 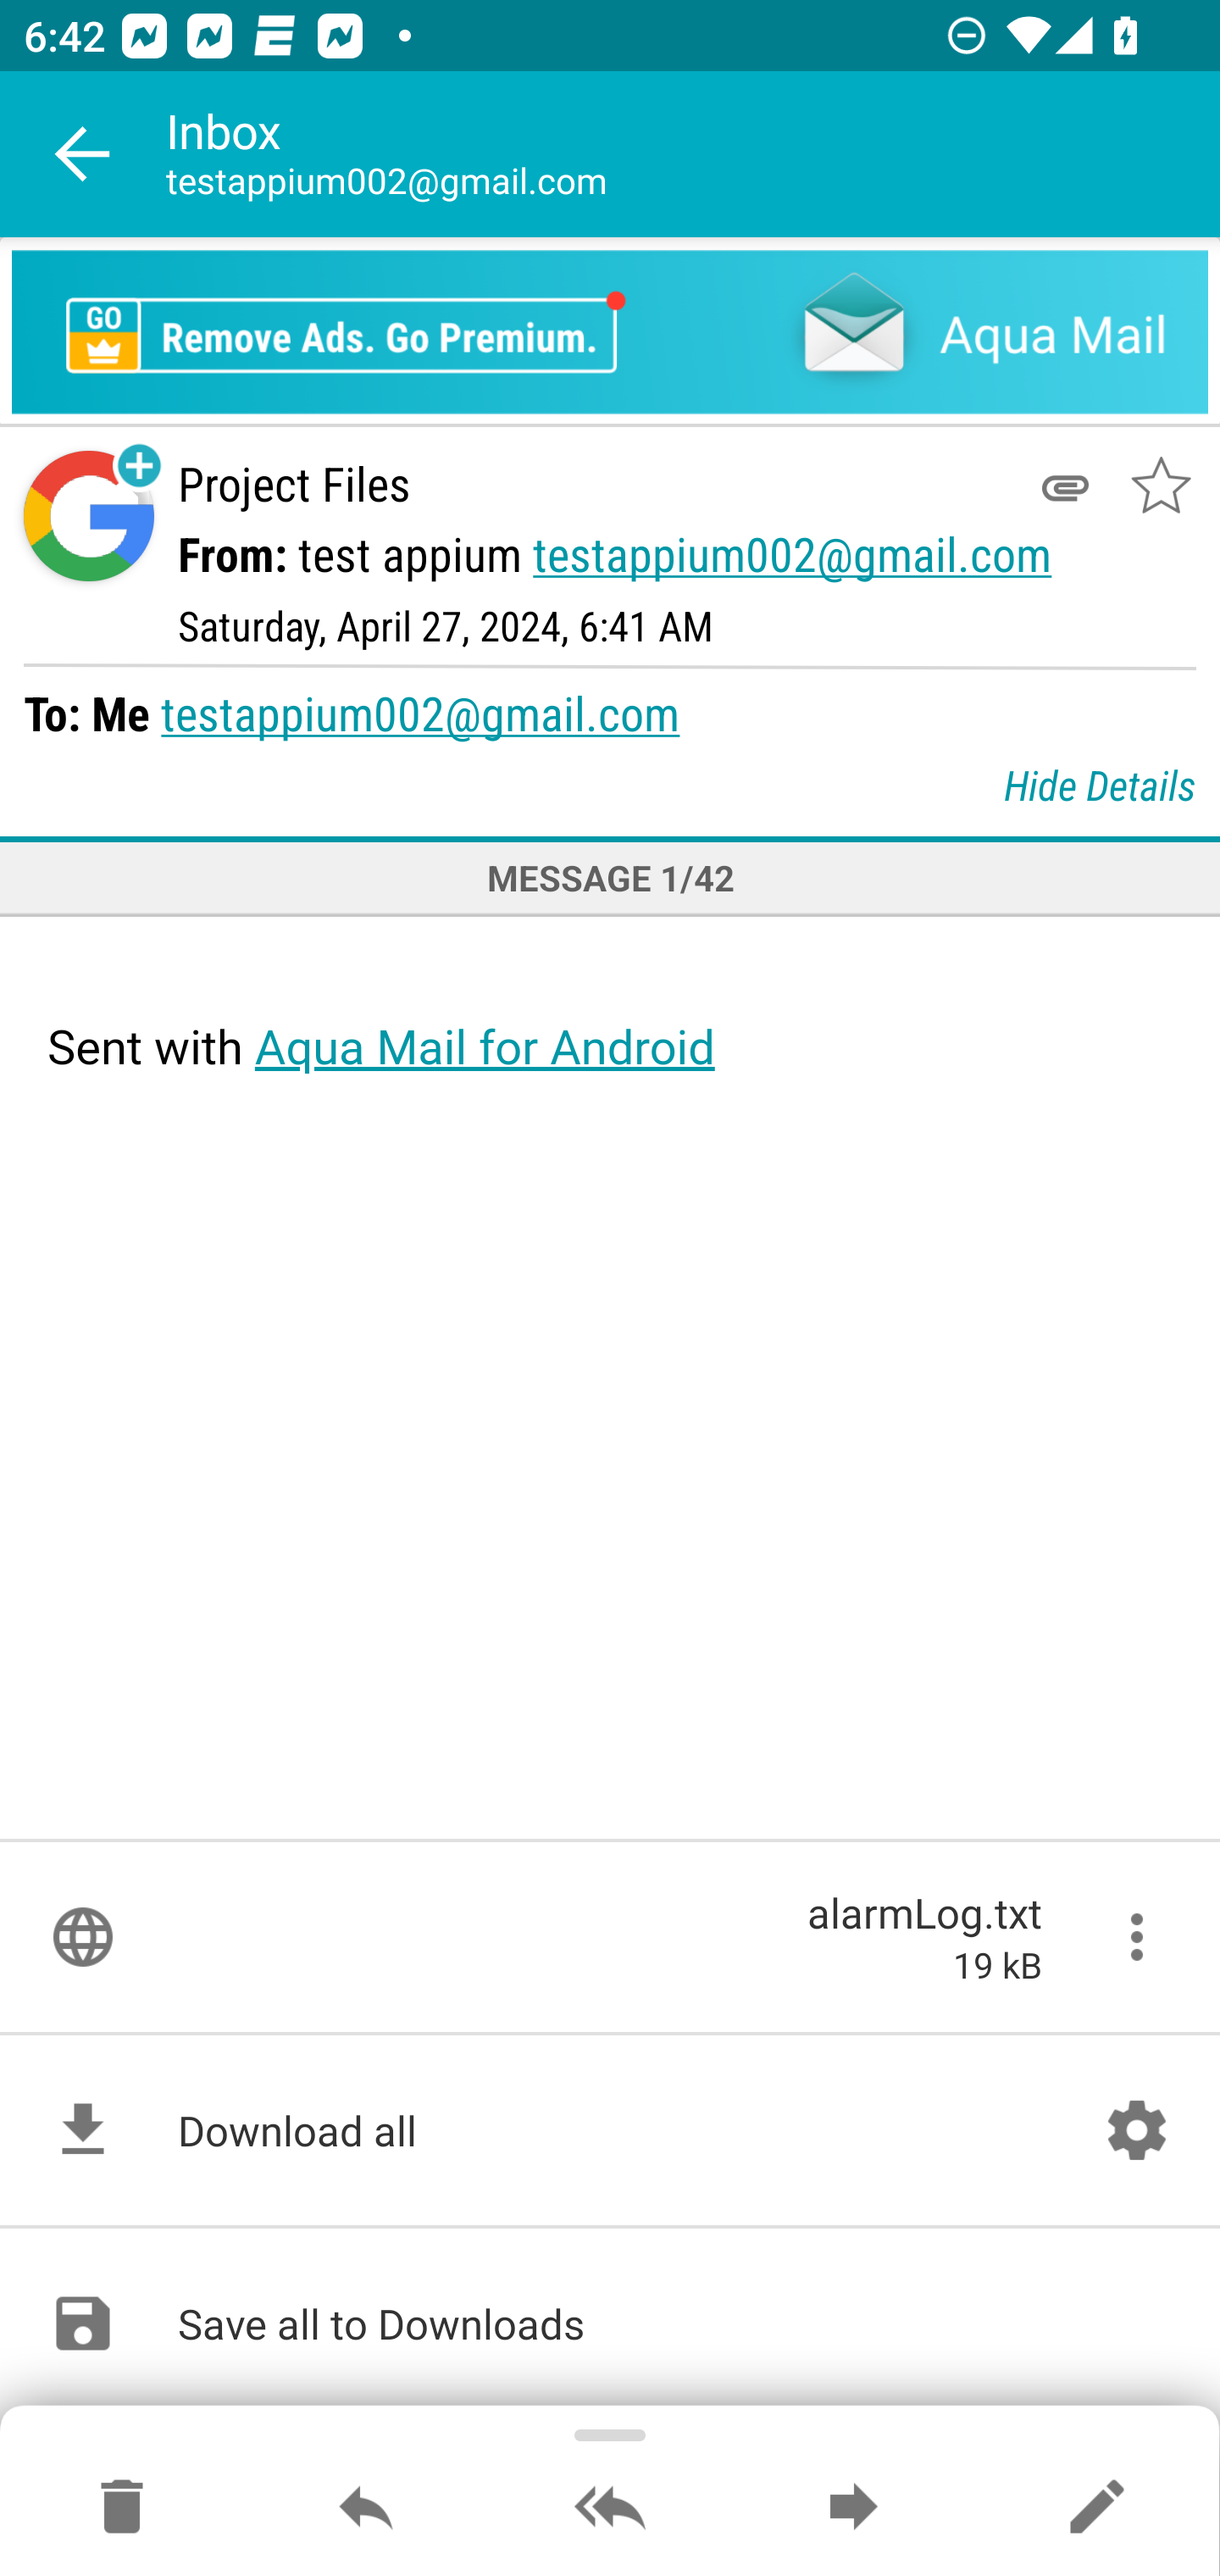 What do you see at coordinates (1137, 1937) in the screenshot?
I see `More options` at bounding box center [1137, 1937].